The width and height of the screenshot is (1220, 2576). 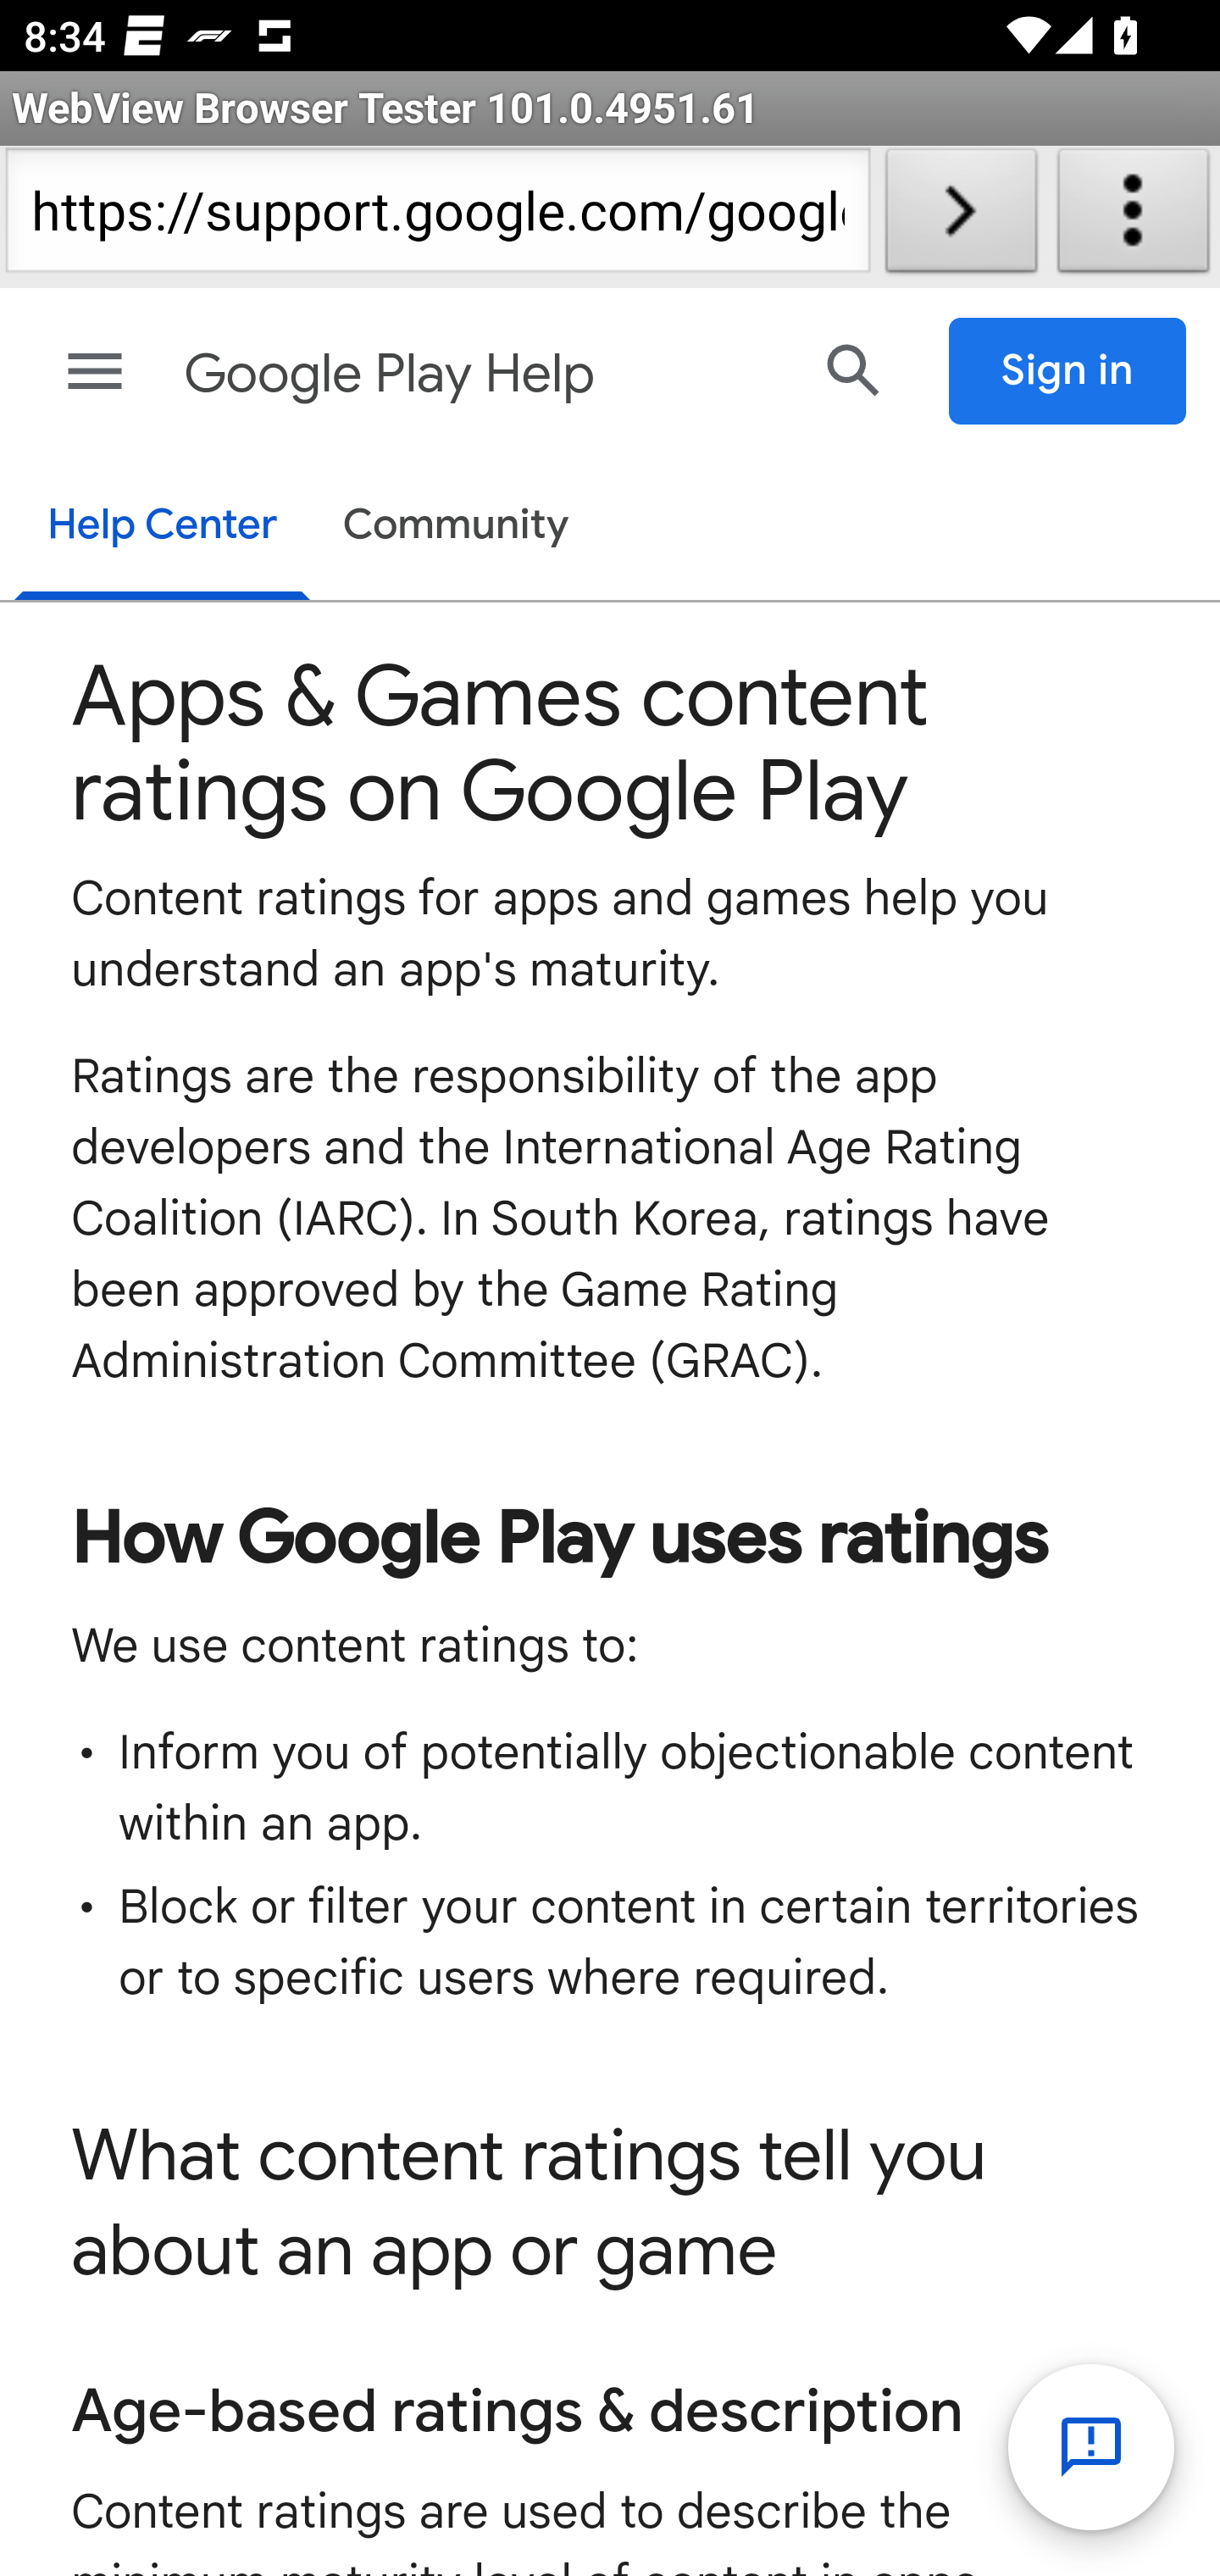 I want to click on Google Play Help, so click(x=480, y=375).